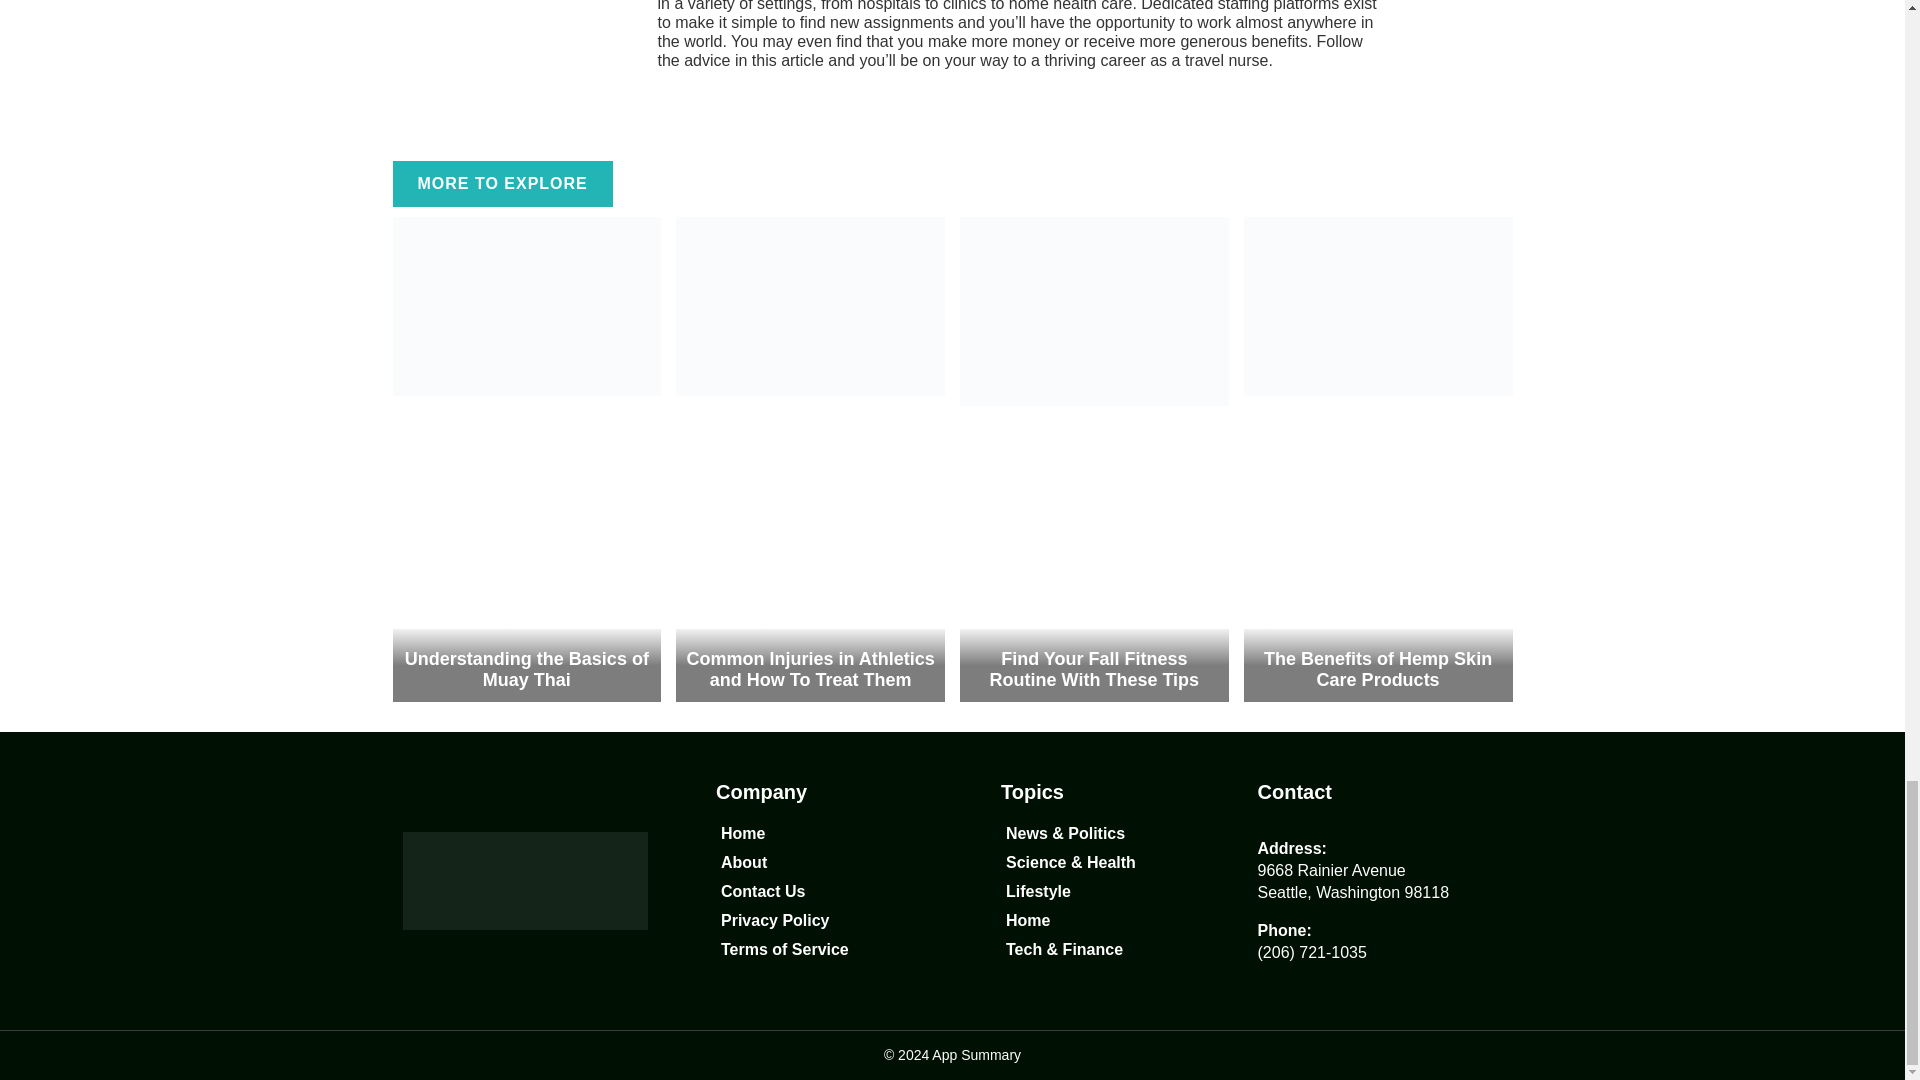  Describe the element at coordinates (1377, 670) in the screenshot. I see `The Benefits of Hemp Skin Care Products` at that location.